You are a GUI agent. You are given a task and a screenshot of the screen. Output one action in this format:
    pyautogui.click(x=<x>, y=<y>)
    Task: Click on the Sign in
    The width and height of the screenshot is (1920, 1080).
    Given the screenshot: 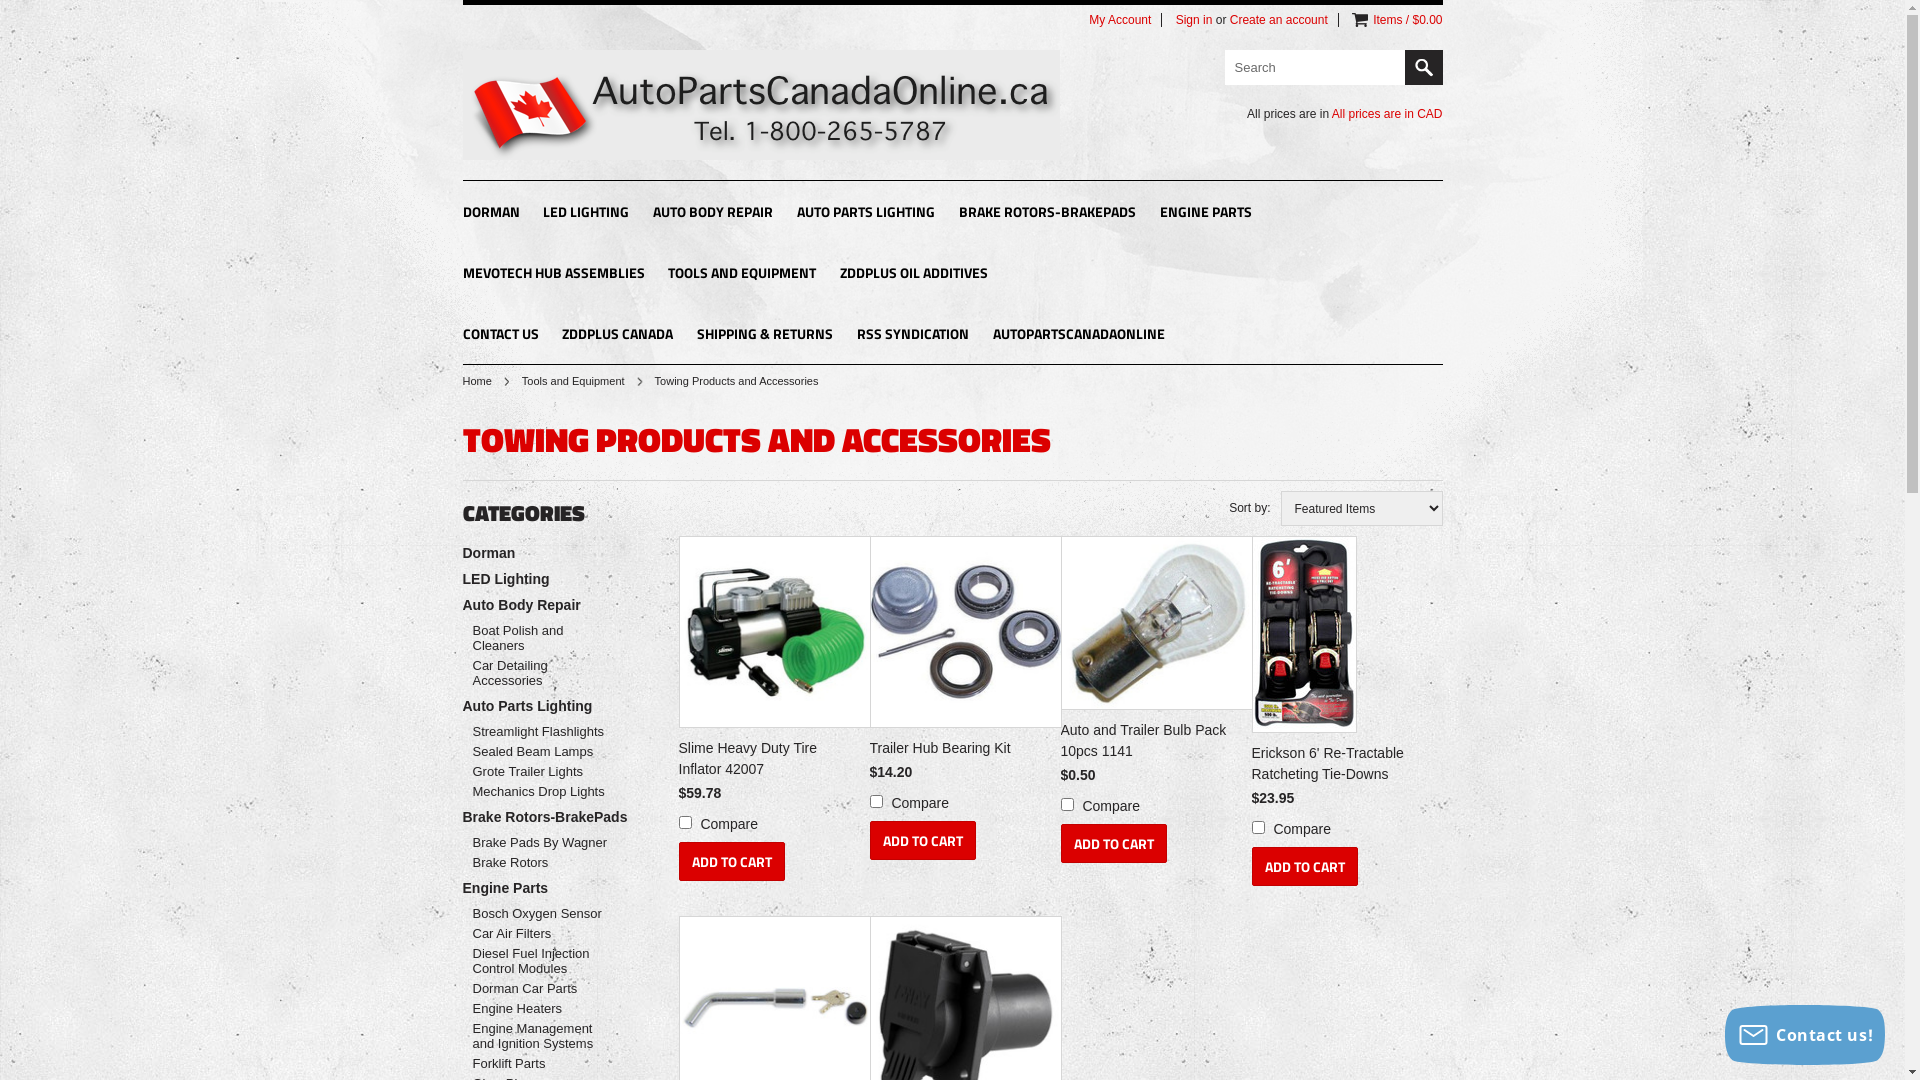 What is the action you would take?
    pyautogui.click(x=1194, y=20)
    